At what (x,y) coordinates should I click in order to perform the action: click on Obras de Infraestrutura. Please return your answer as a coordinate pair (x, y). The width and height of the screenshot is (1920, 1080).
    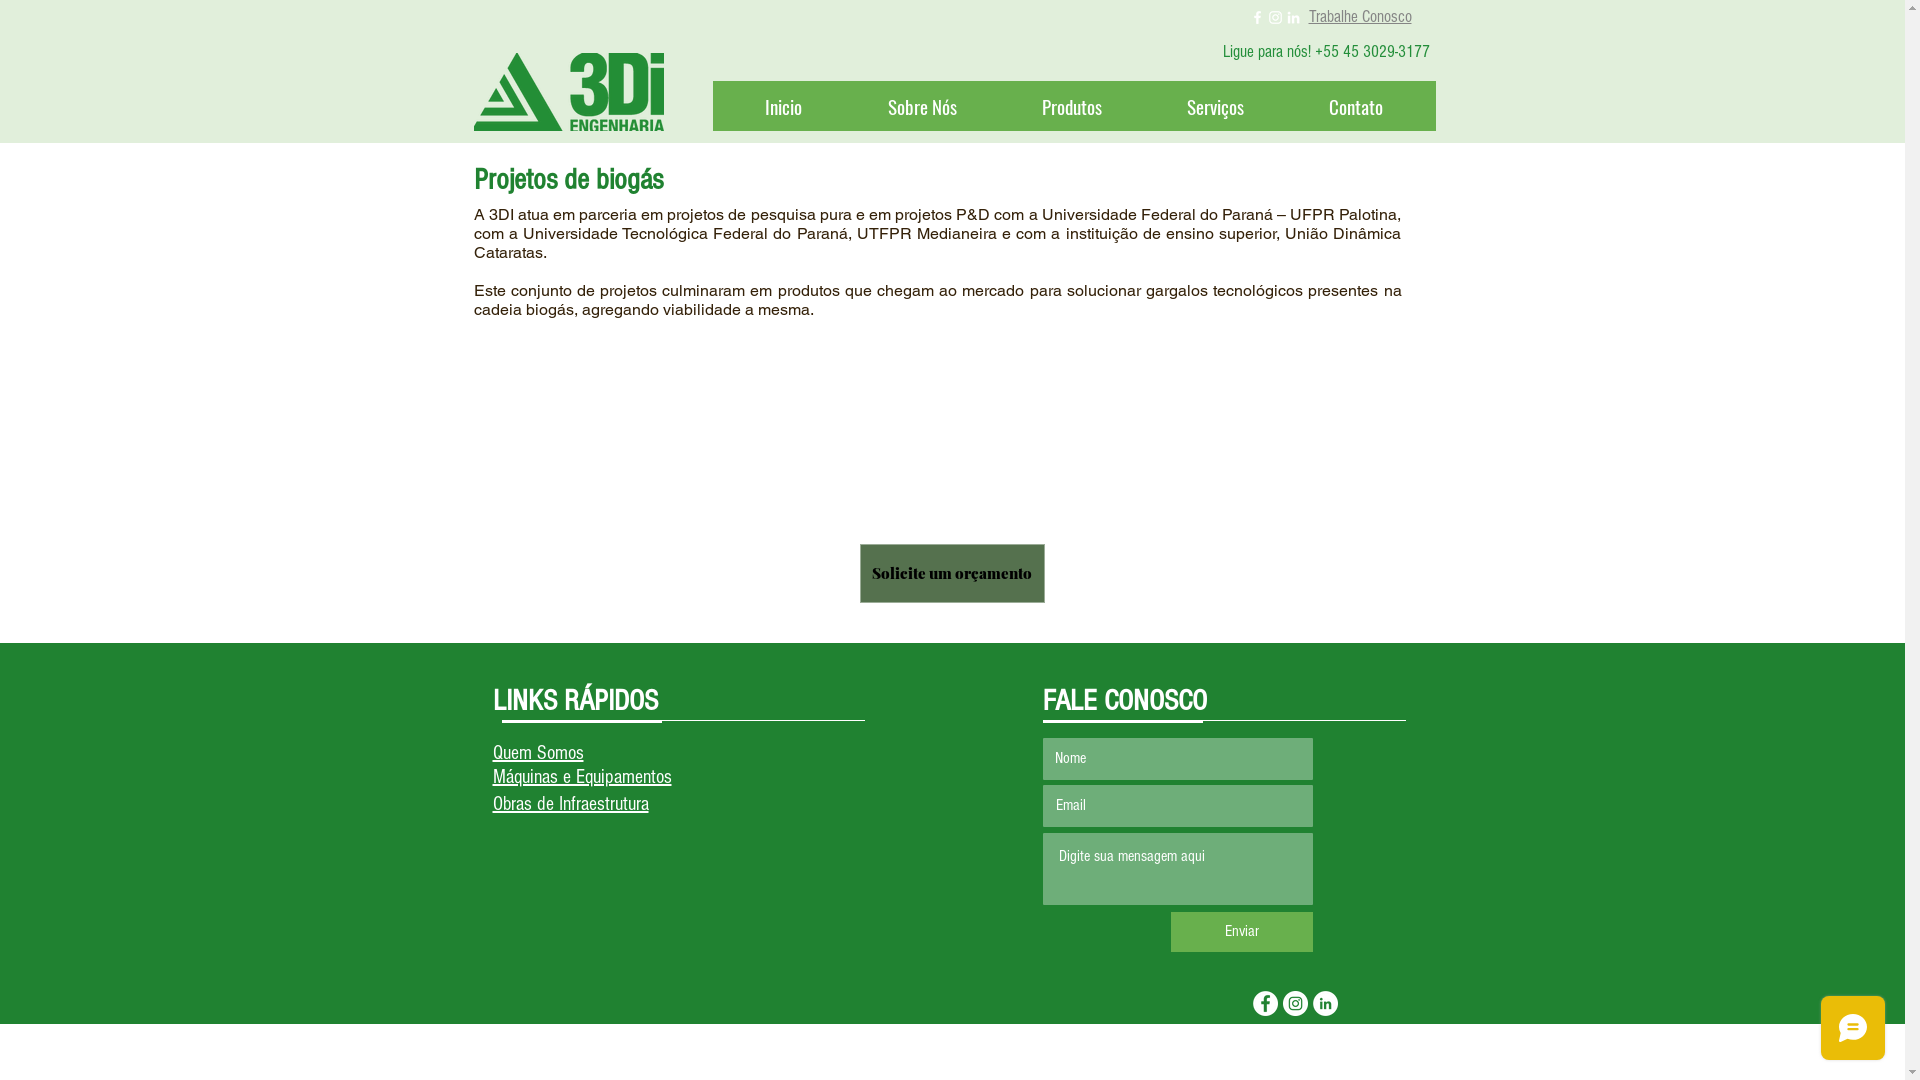
    Looking at the image, I should click on (570, 804).